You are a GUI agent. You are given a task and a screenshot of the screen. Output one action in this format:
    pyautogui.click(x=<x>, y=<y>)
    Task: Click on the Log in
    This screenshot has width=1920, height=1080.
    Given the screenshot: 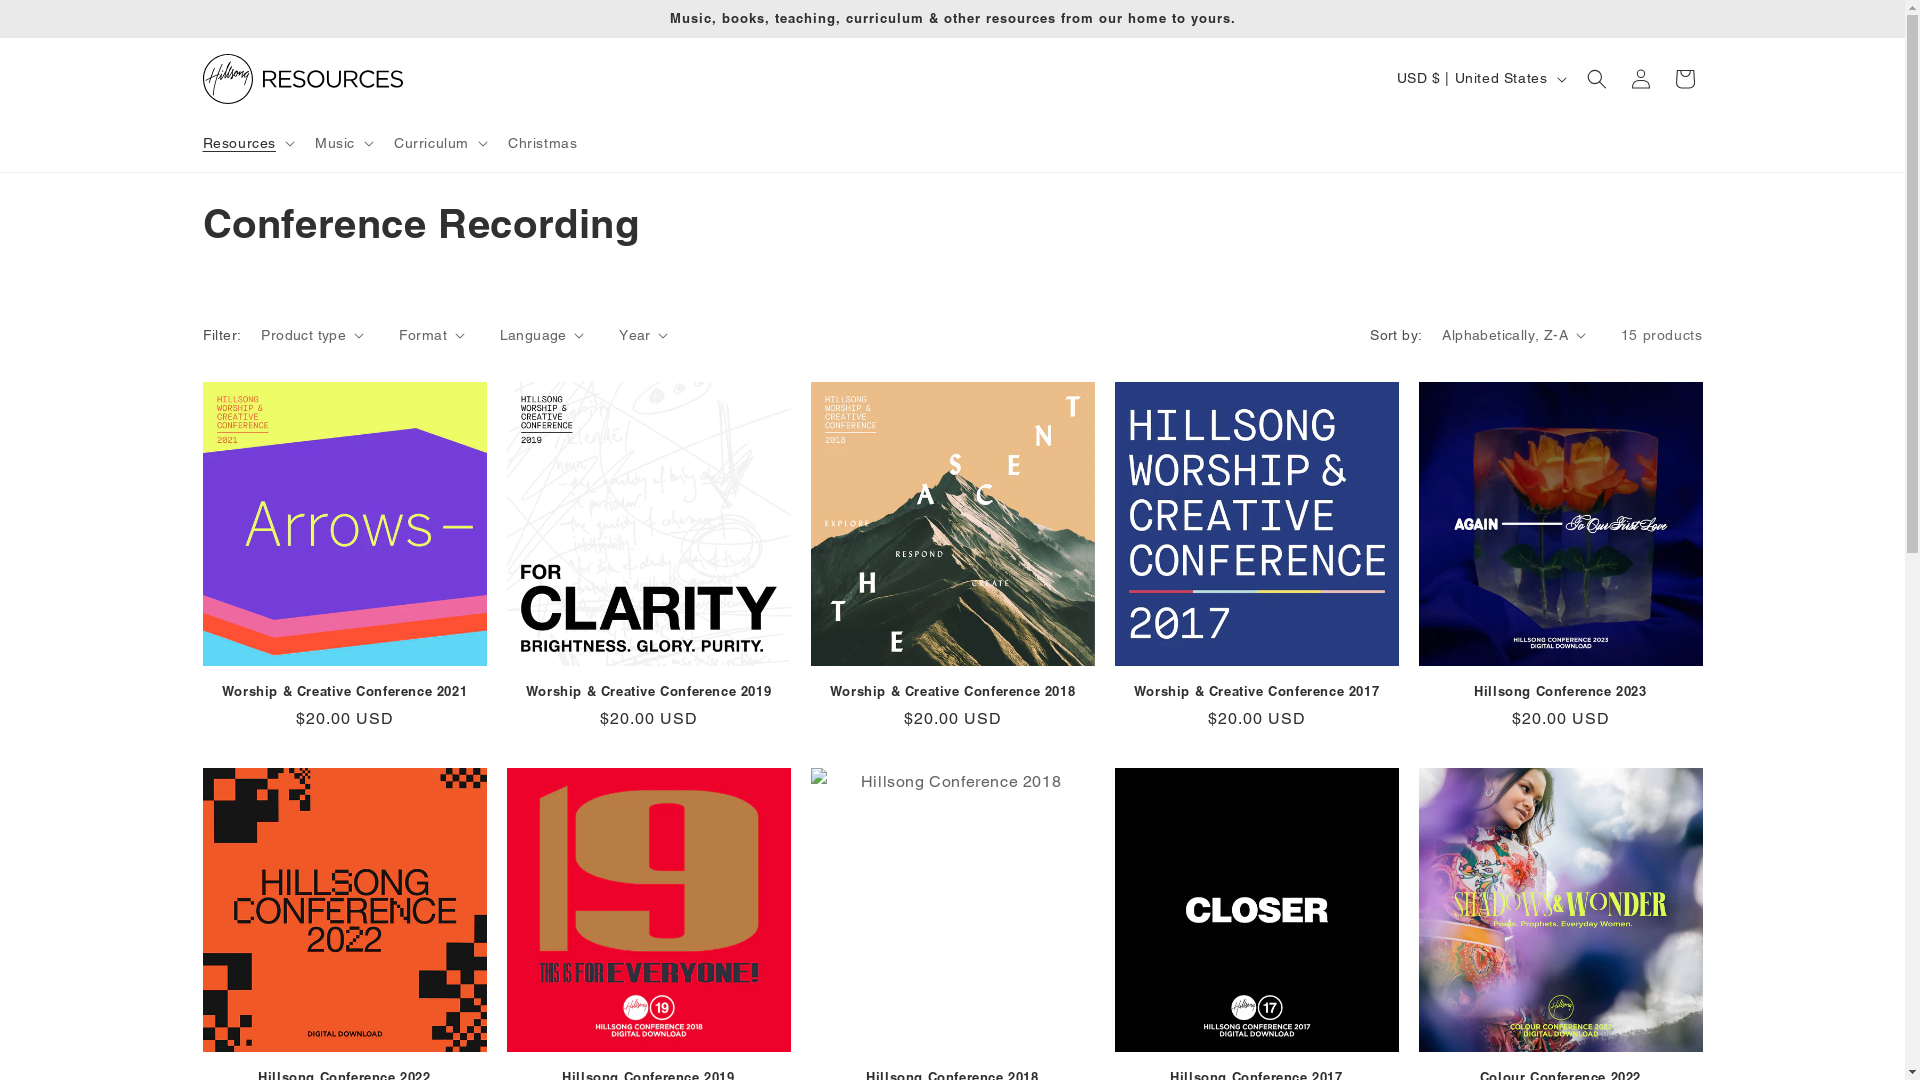 What is the action you would take?
    pyautogui.click(x=1640, y=78)
    